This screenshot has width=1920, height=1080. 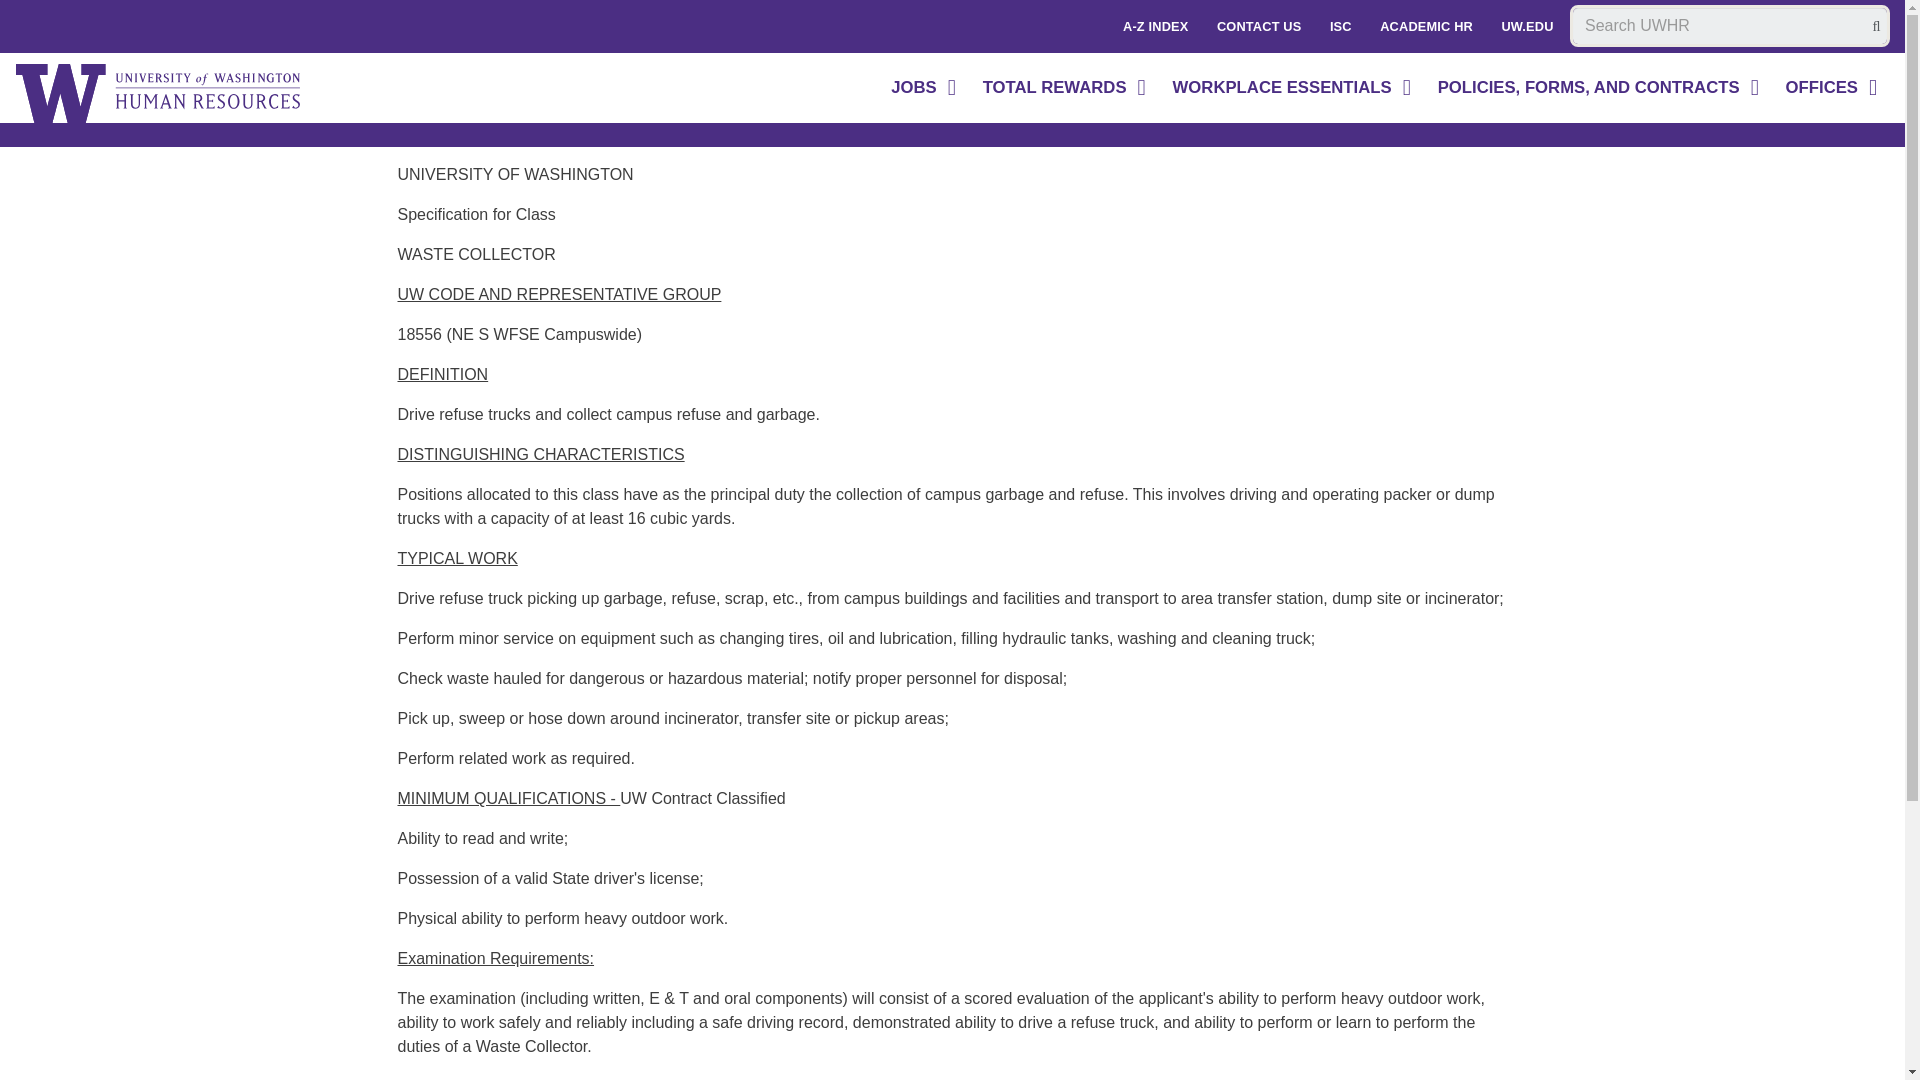 What do you see at coordinates (925, 88) in the screenshot?
I see `JOBS` at bounding box center [925, 88].